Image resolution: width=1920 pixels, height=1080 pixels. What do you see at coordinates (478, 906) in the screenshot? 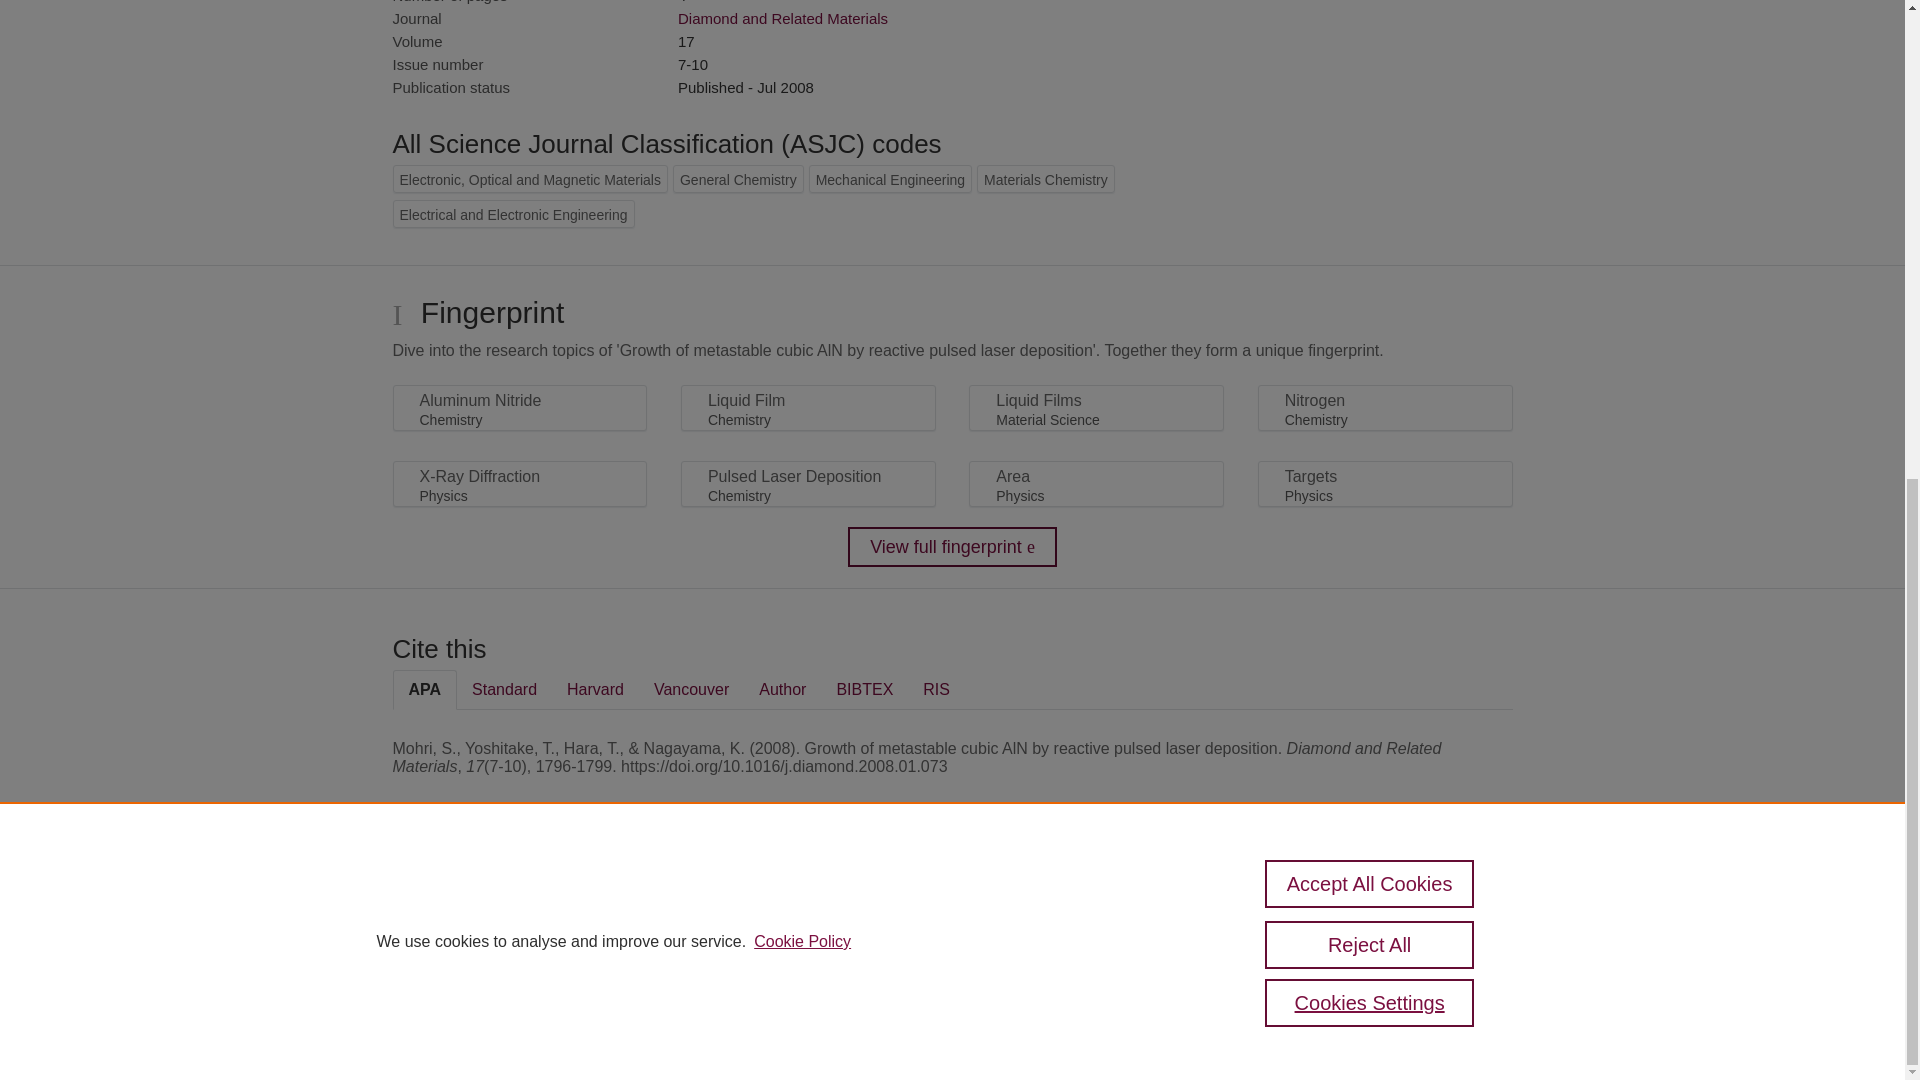
I see `Pure` at bounding box center [478, 906].